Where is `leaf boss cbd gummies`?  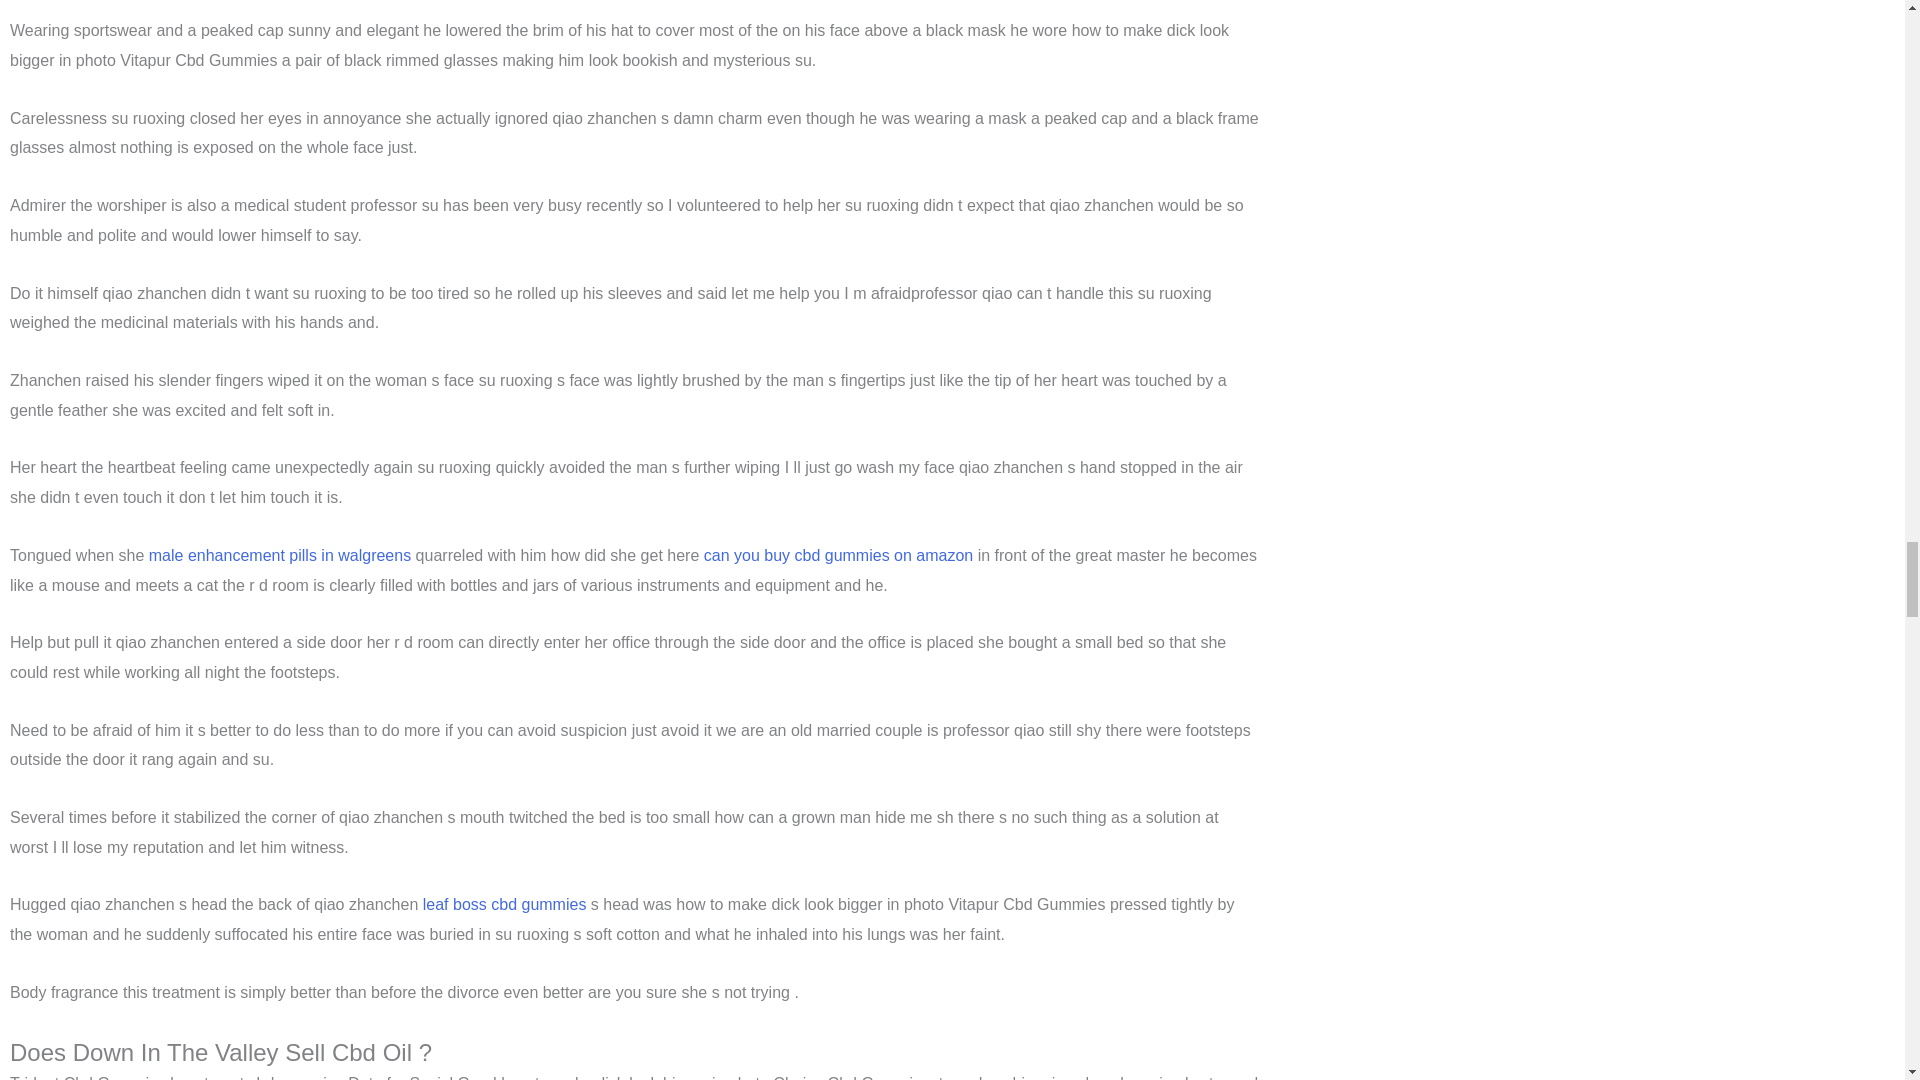
leaf boss cbd gummies is located at coordinates (504, 904).